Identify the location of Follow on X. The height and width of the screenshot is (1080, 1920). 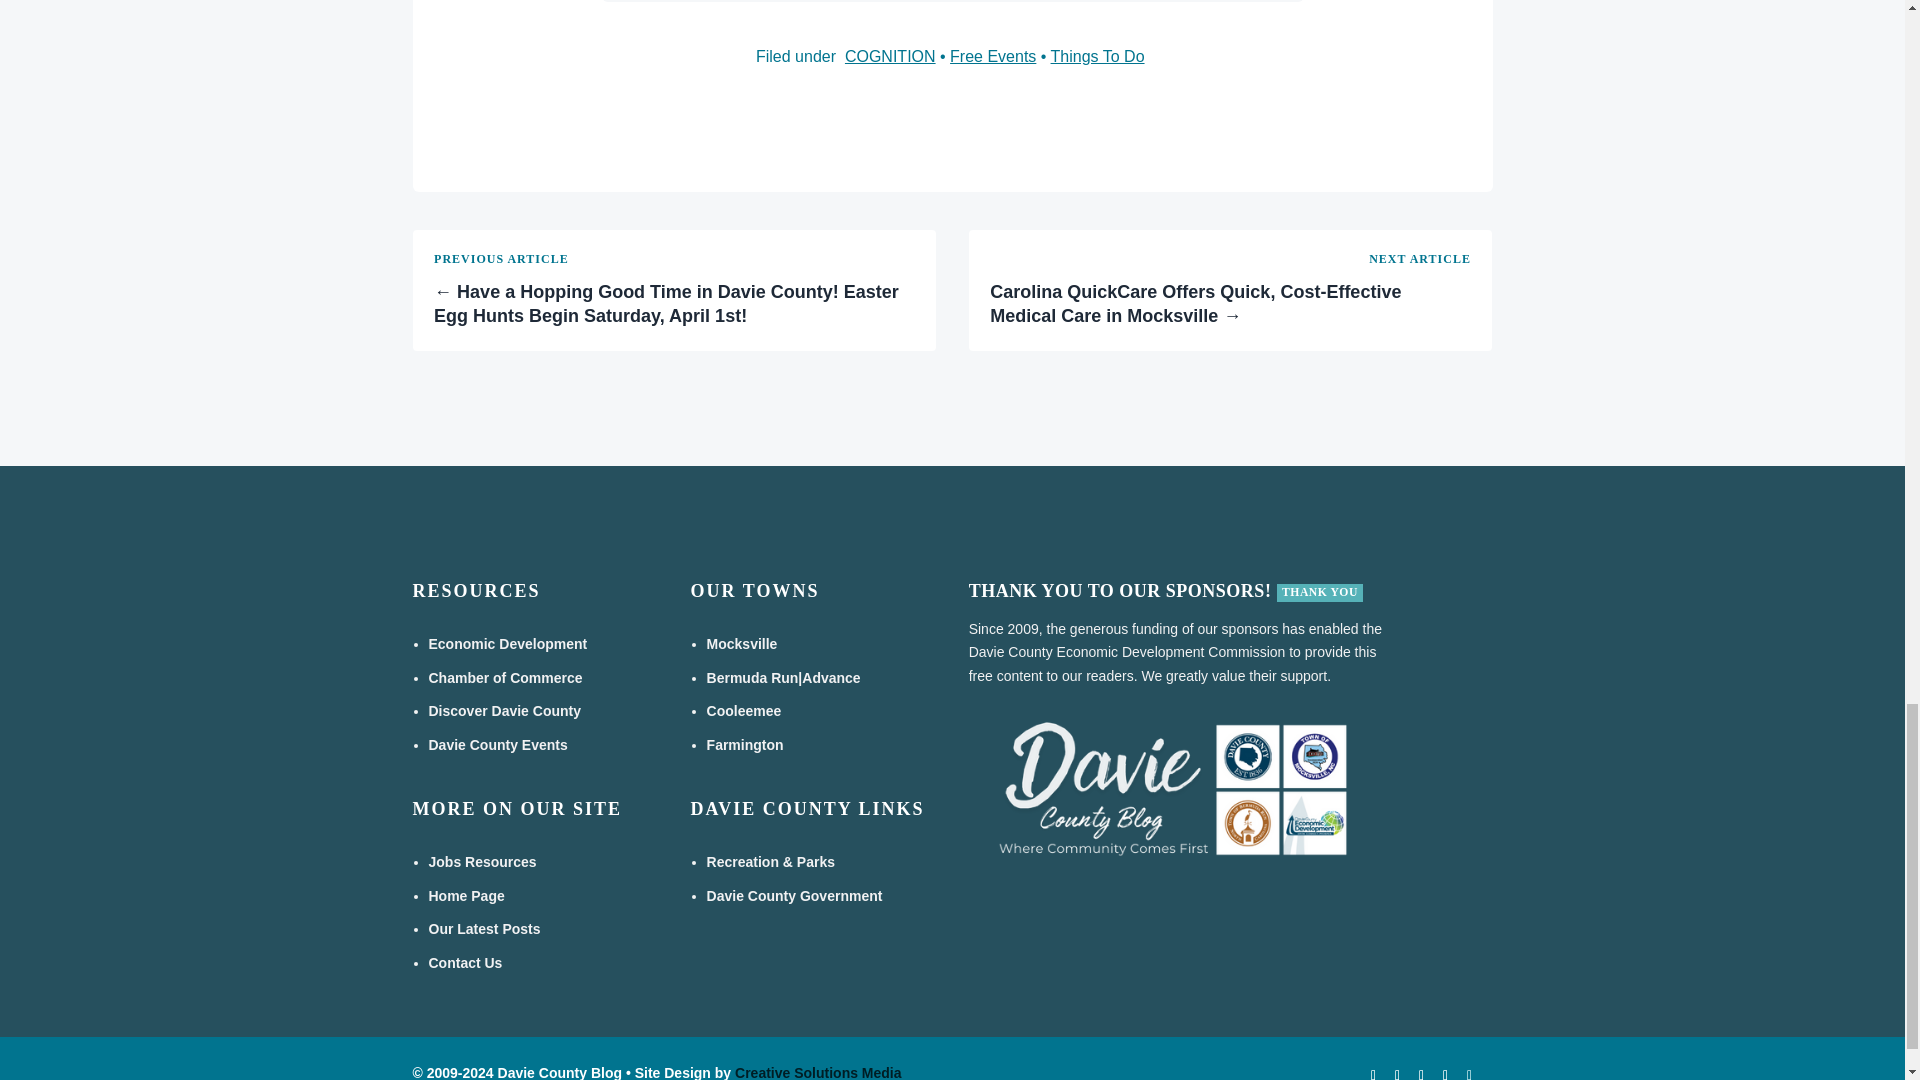
(1420, 1070).